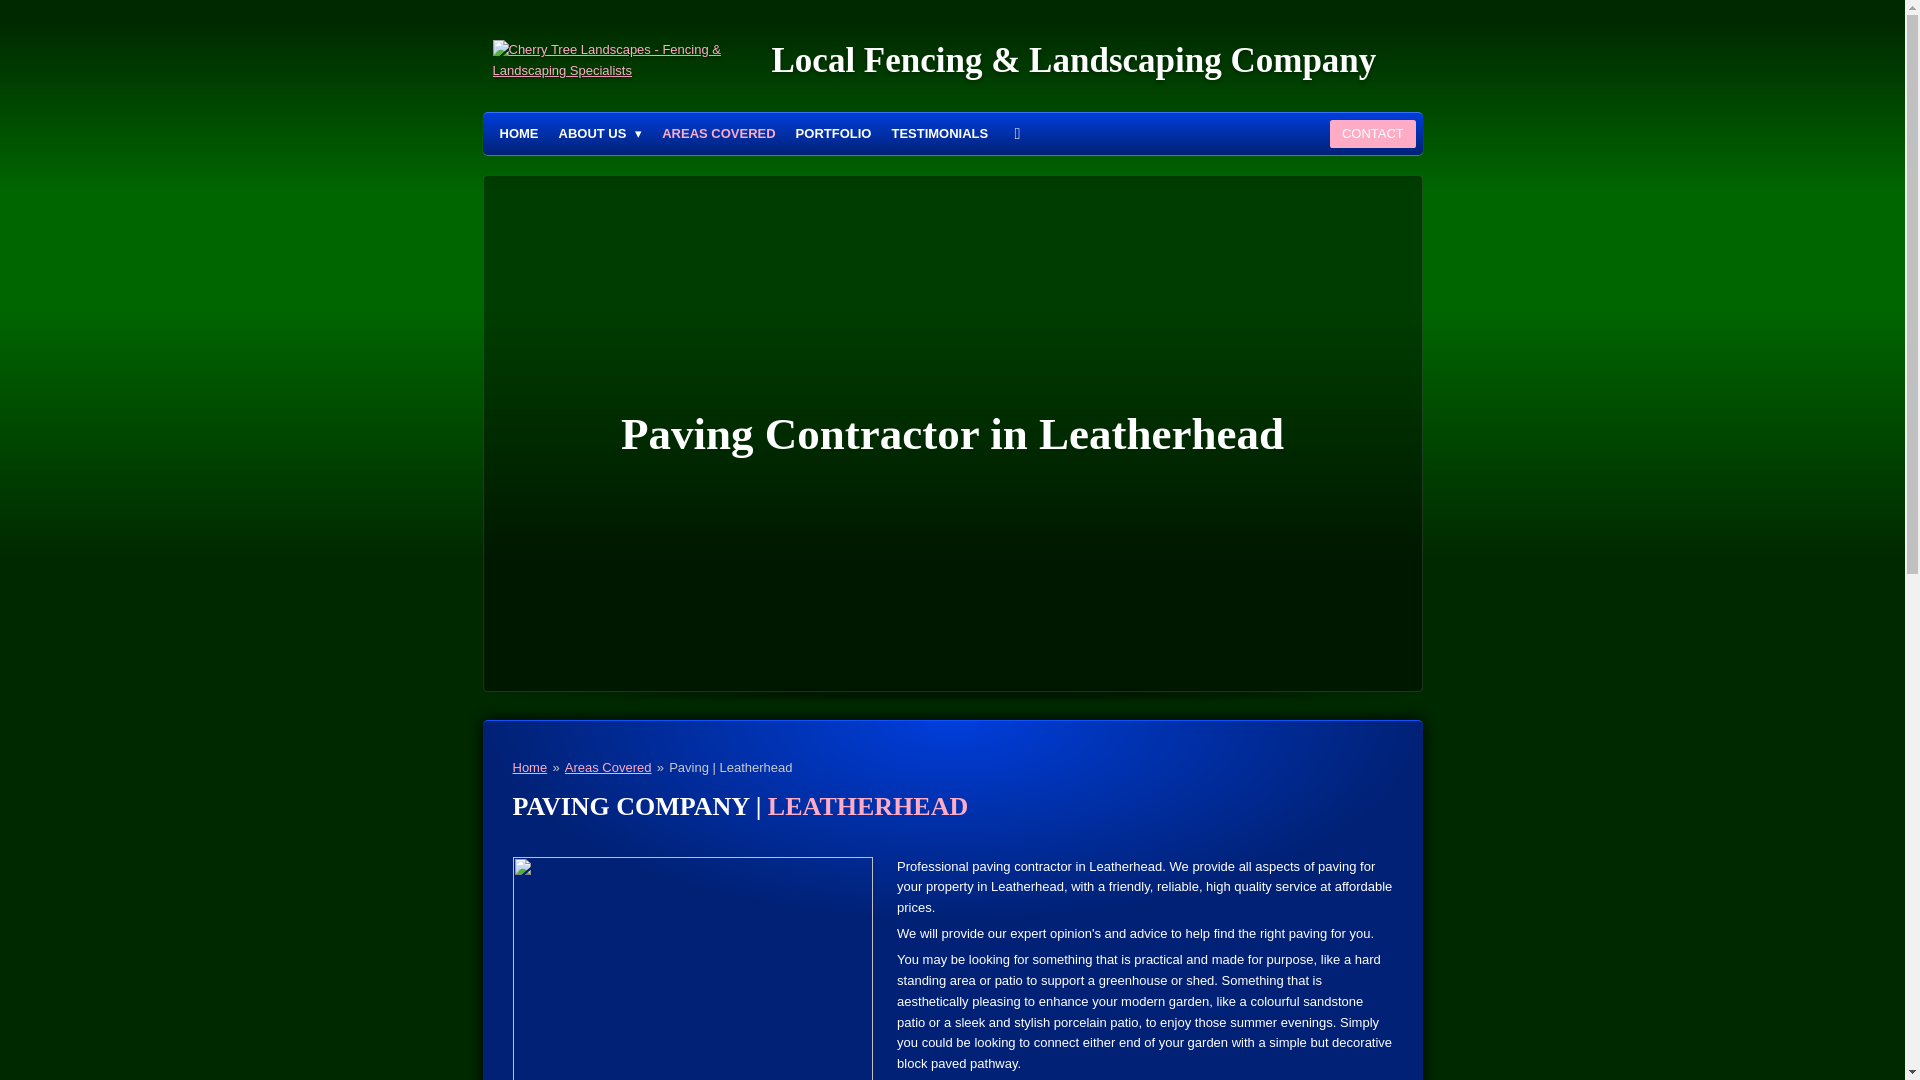 This screenshot has width=1920, height=1080. I want to click on HOME, so click(519, 134).